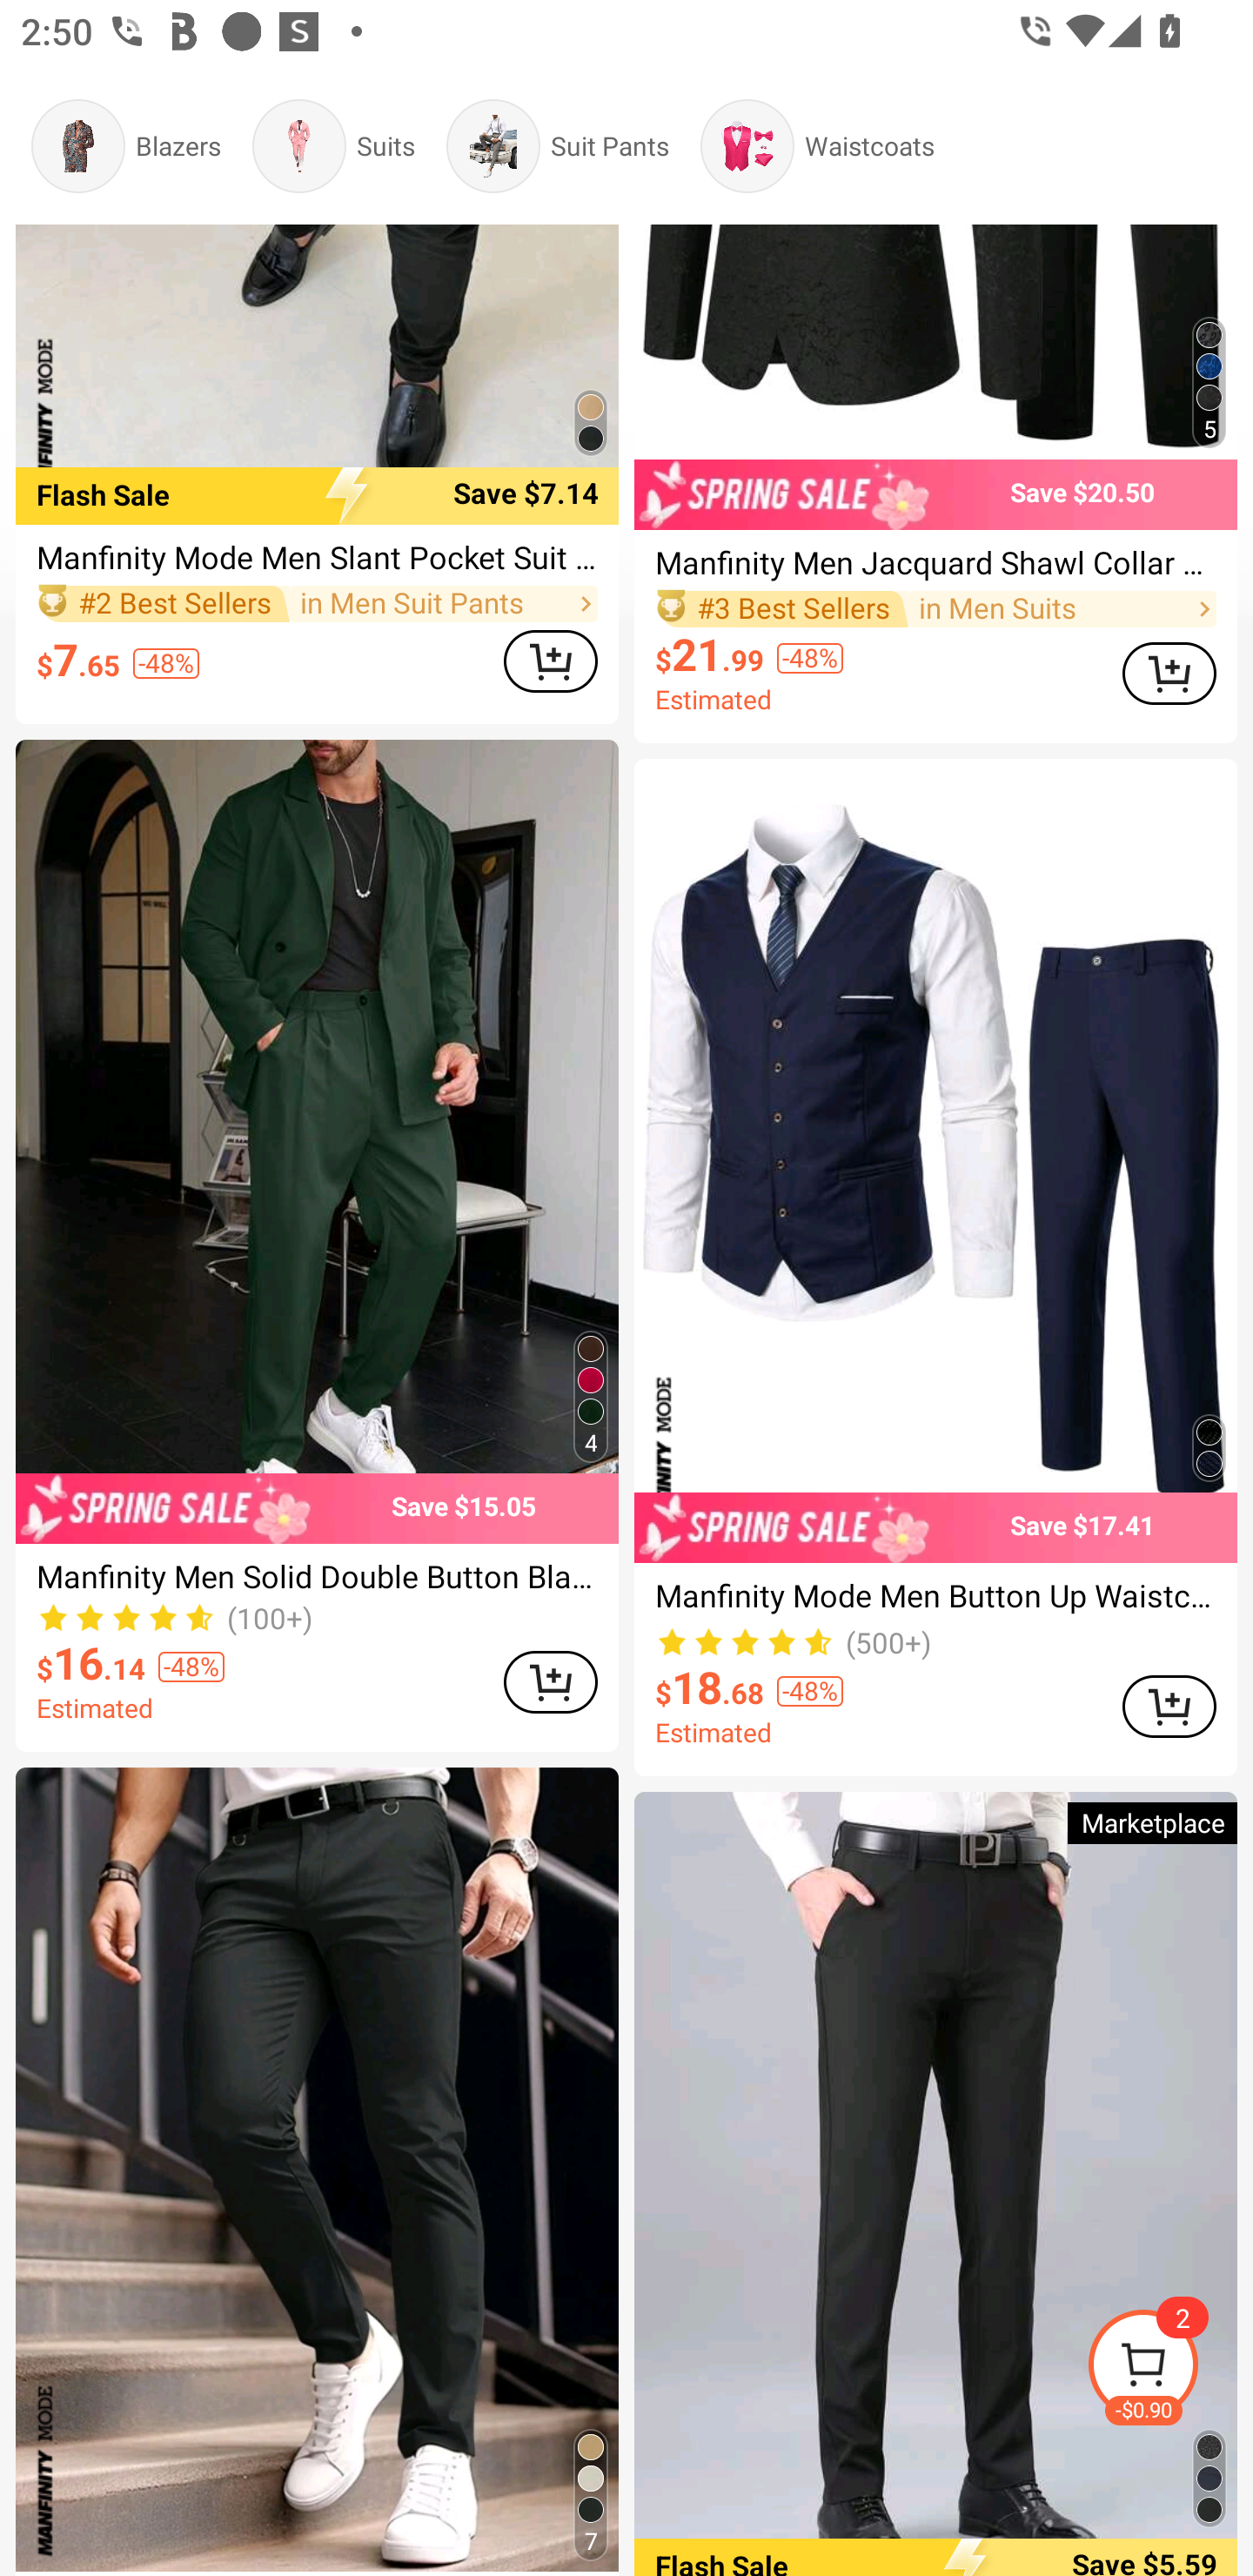 Image resolution: width=1253 pixels, height=2576 pixels. Describe the element at coordinates (317, 604) in the screenshot. I see `#2 Best Sellers in Men Suit Pants` at that location.